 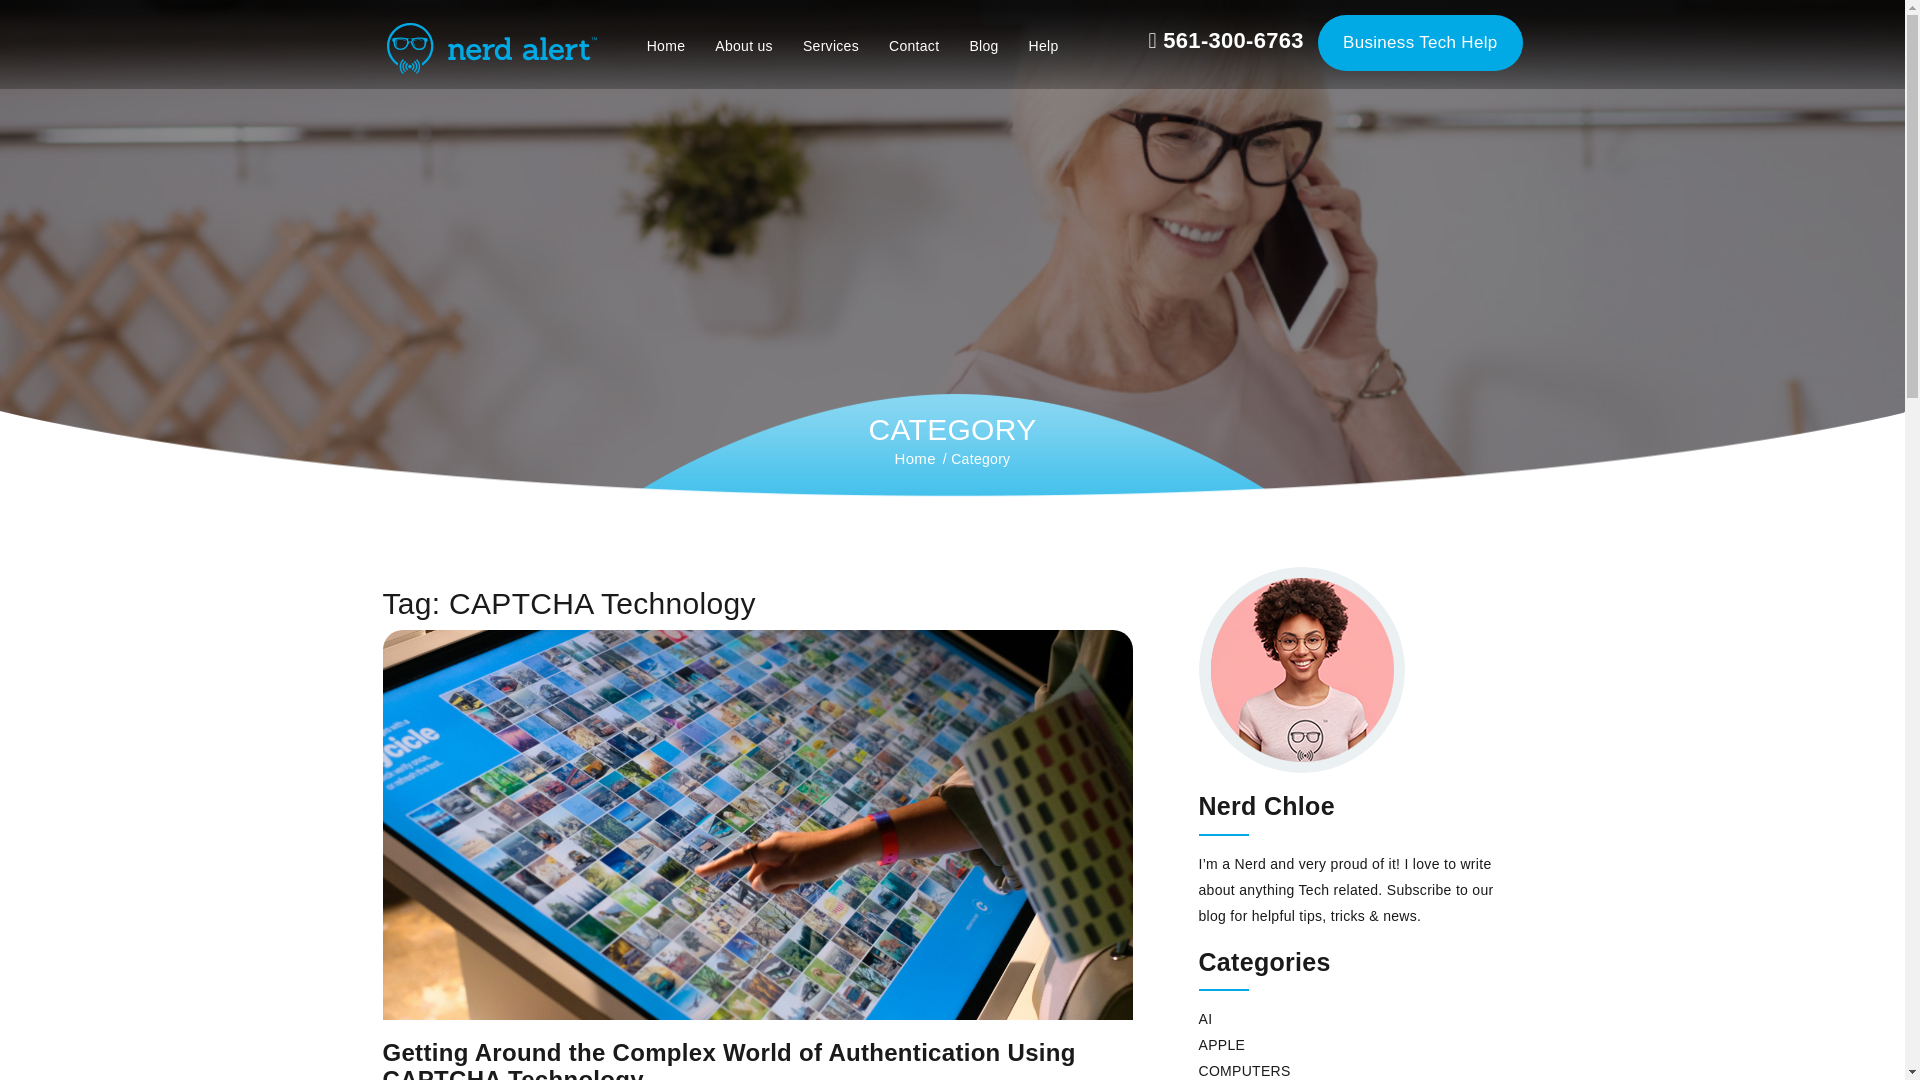 What do you see at coordinates (488, 44) in the screenshot?
I see `Nerd Alert` at bounding box center [488, 44].